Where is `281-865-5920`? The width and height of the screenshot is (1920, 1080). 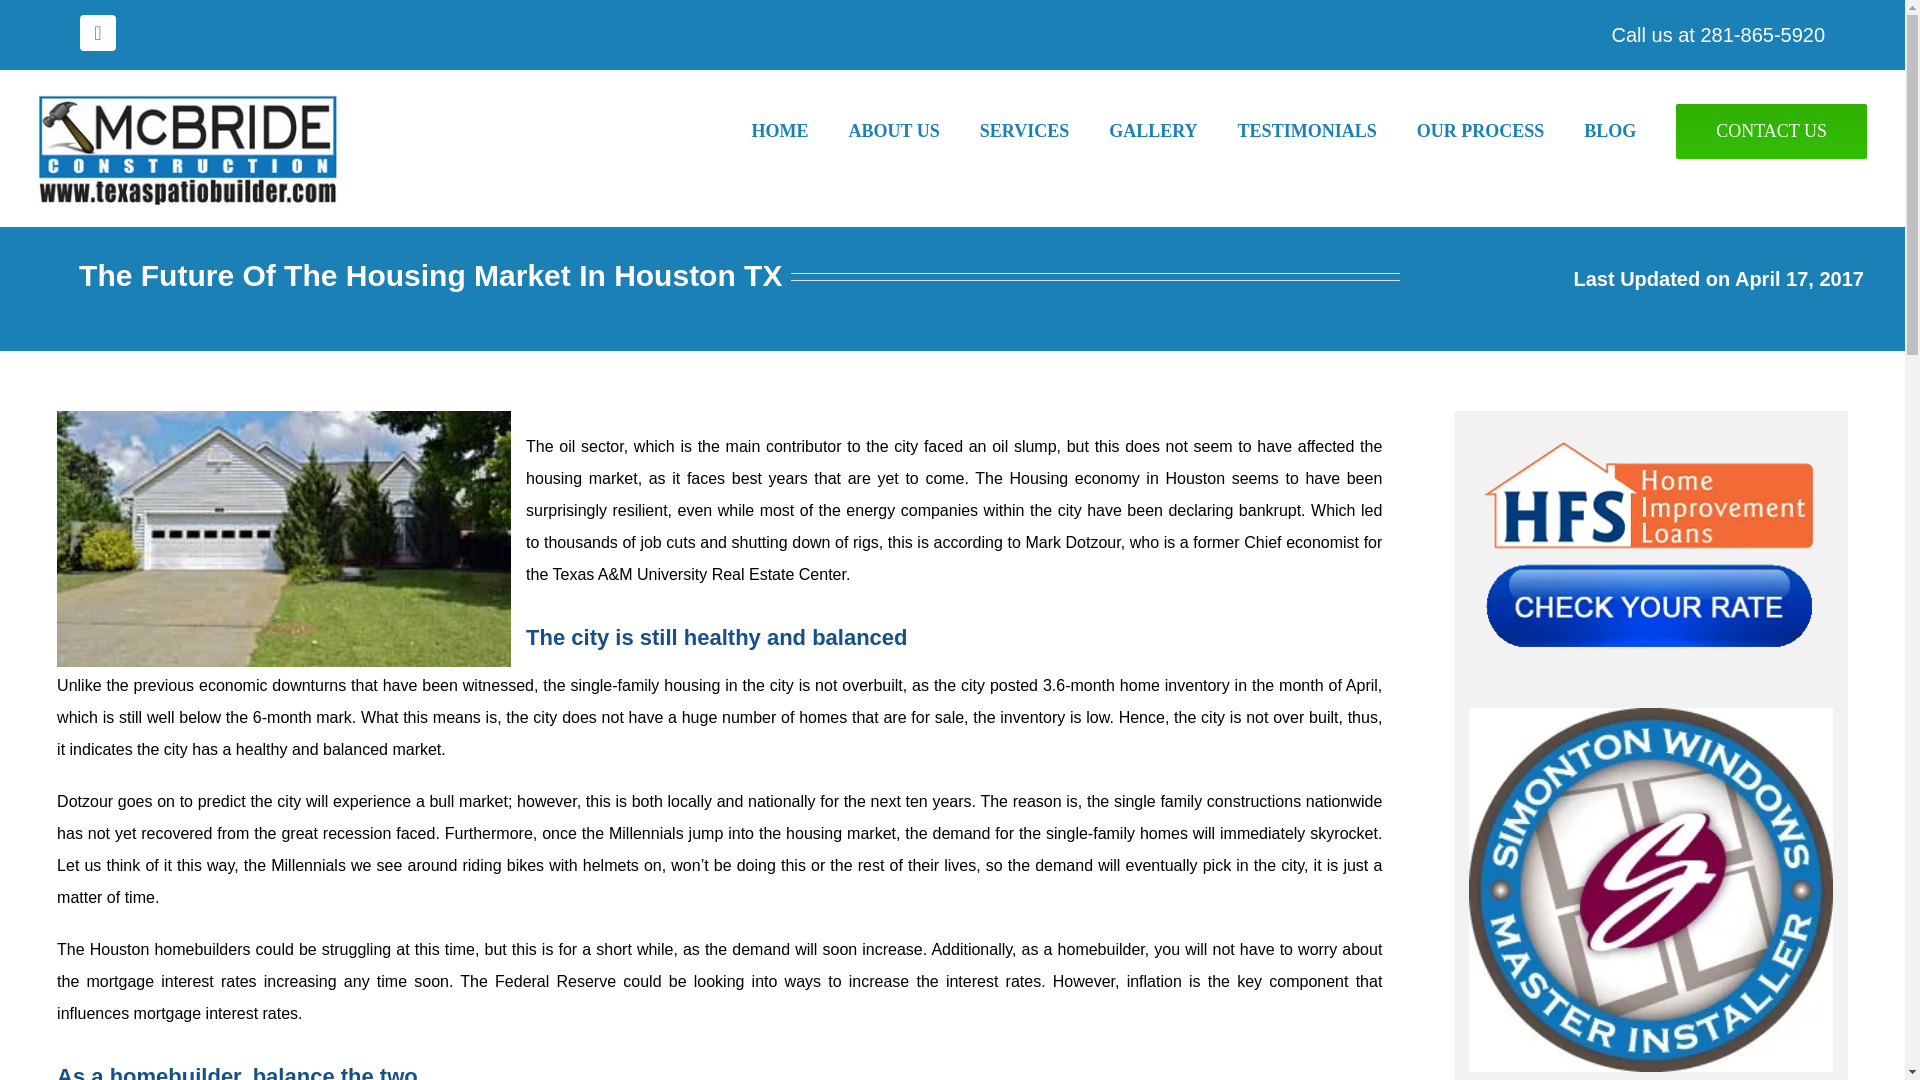 281-865-5920 is located at coordinates (1762, 34).